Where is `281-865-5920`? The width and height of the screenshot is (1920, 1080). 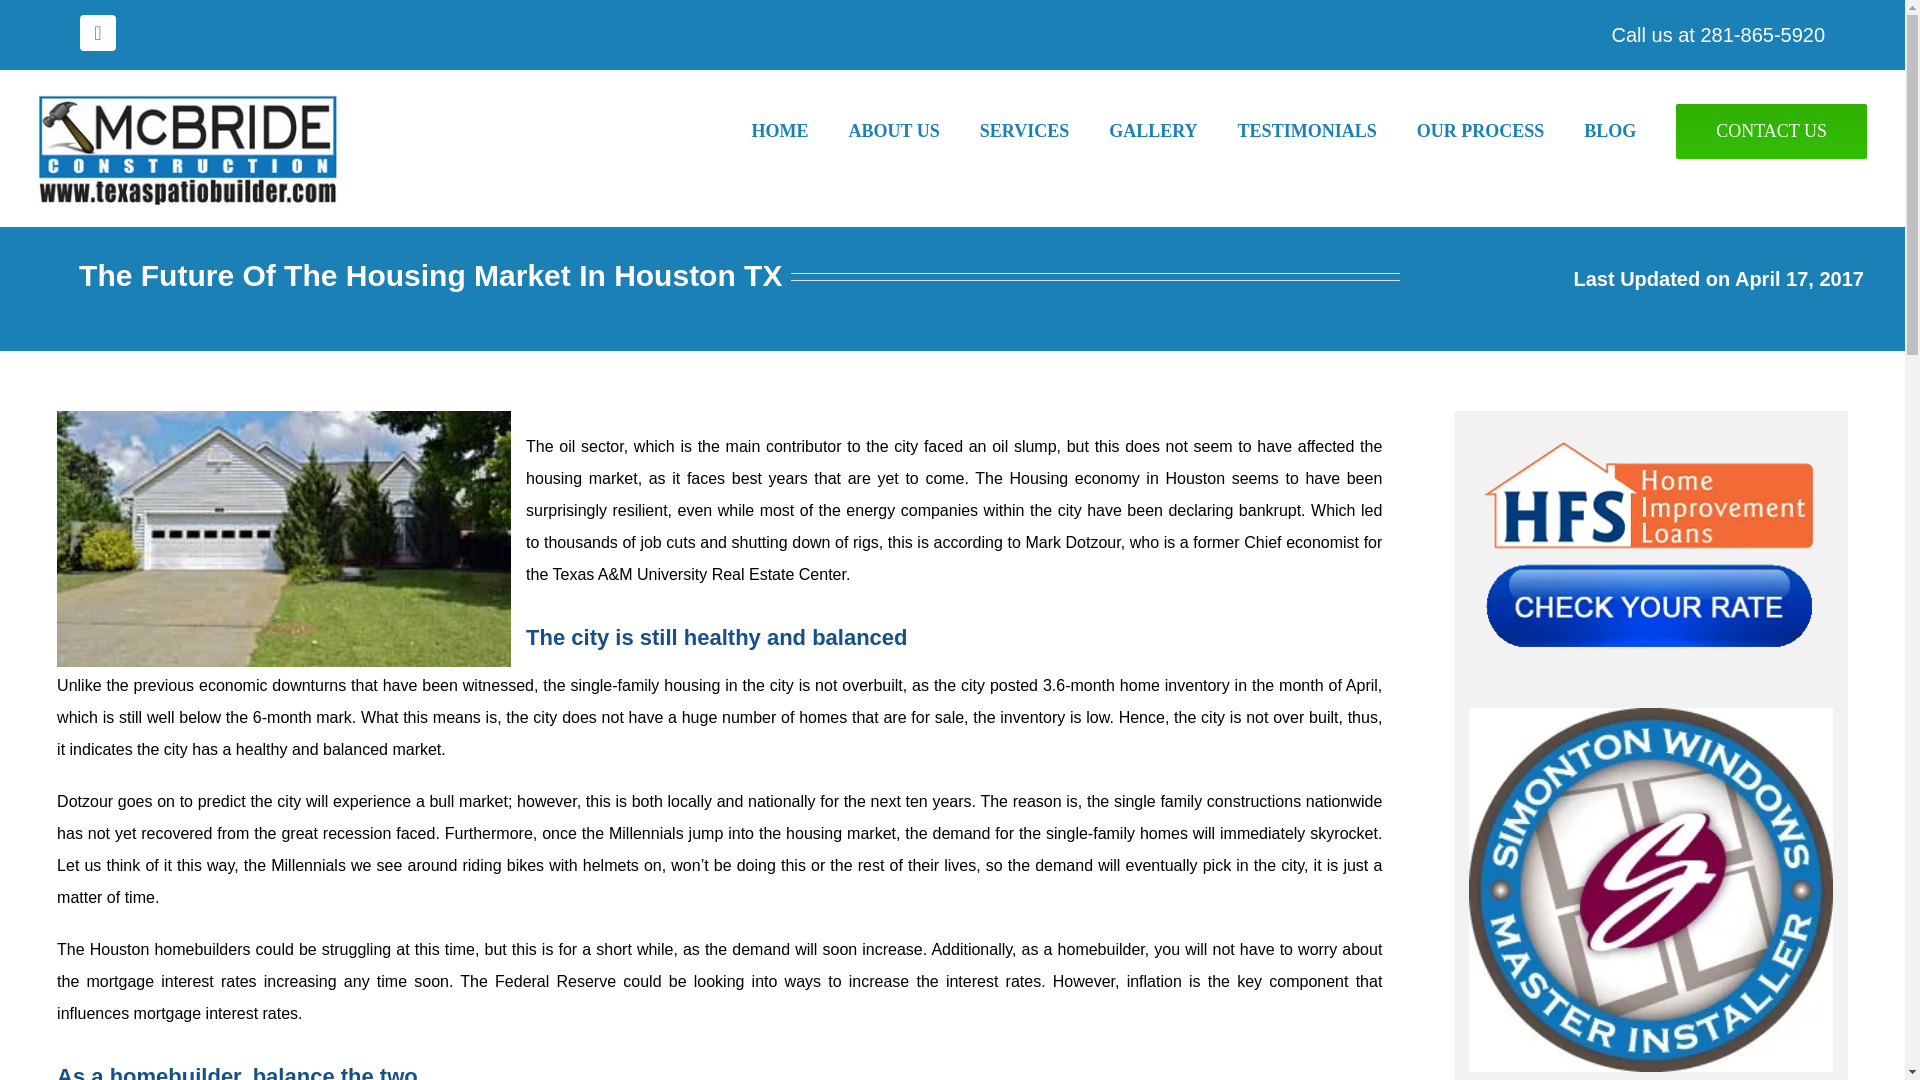 281-865-5920 is located at coordinates (1762, 34).